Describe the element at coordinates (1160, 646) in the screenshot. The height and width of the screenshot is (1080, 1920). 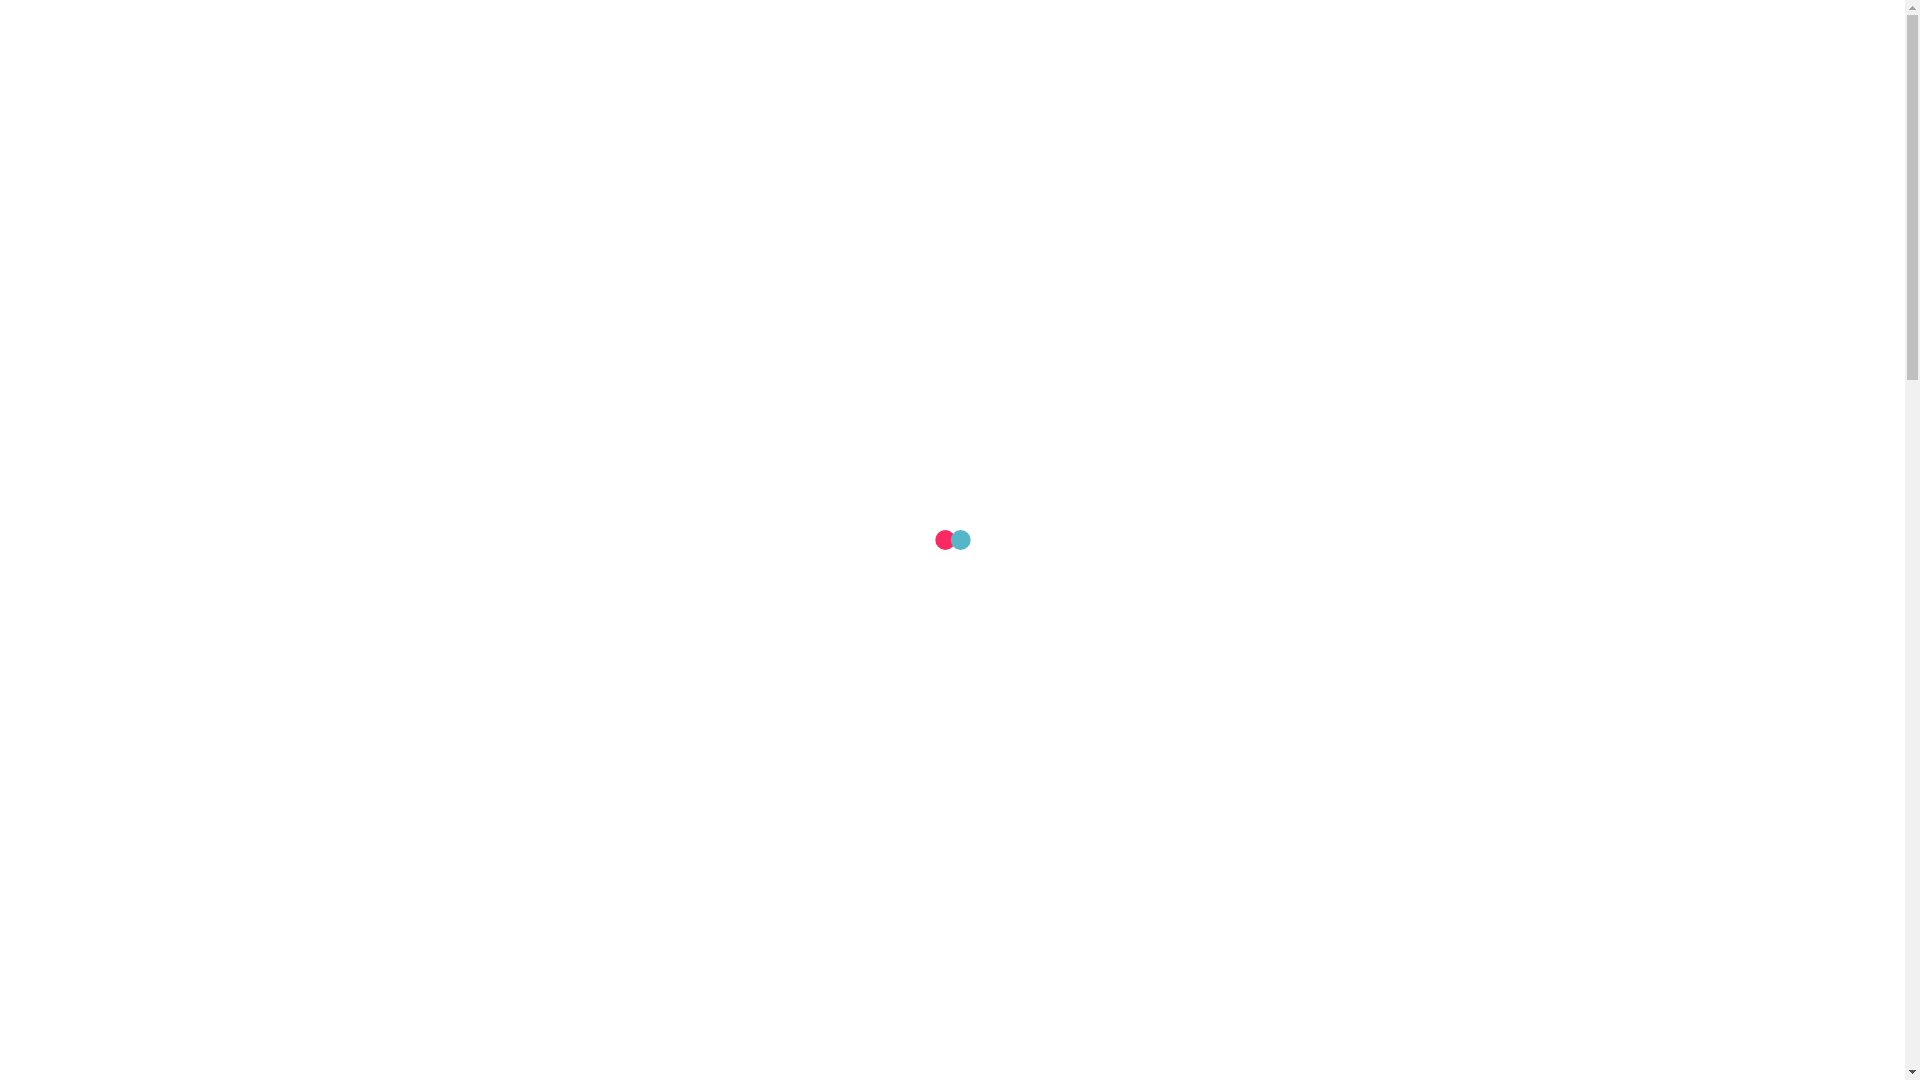
I see `Couples therapy` at that location.